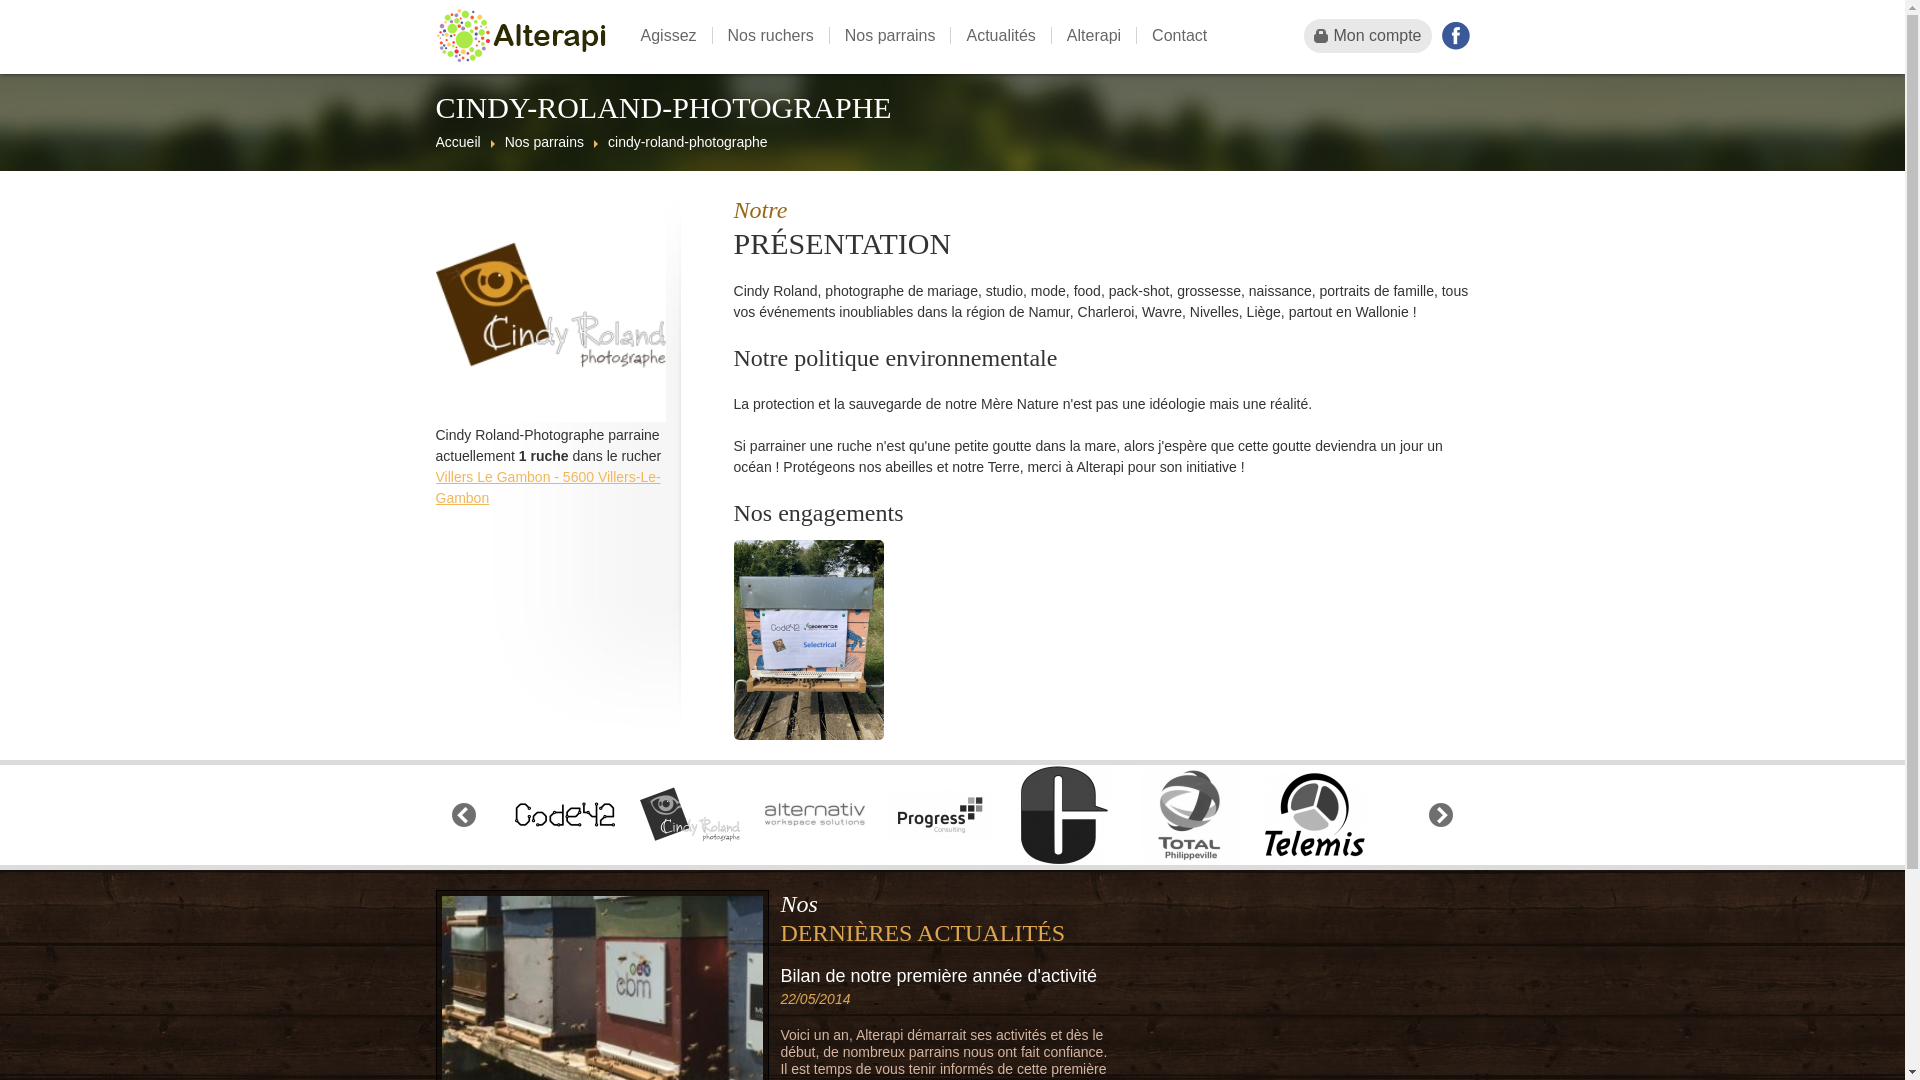  What do you see at coordinates (770, 36) in the screenshot?
I see `Nos ruchers` at bounding box center [770, 36].